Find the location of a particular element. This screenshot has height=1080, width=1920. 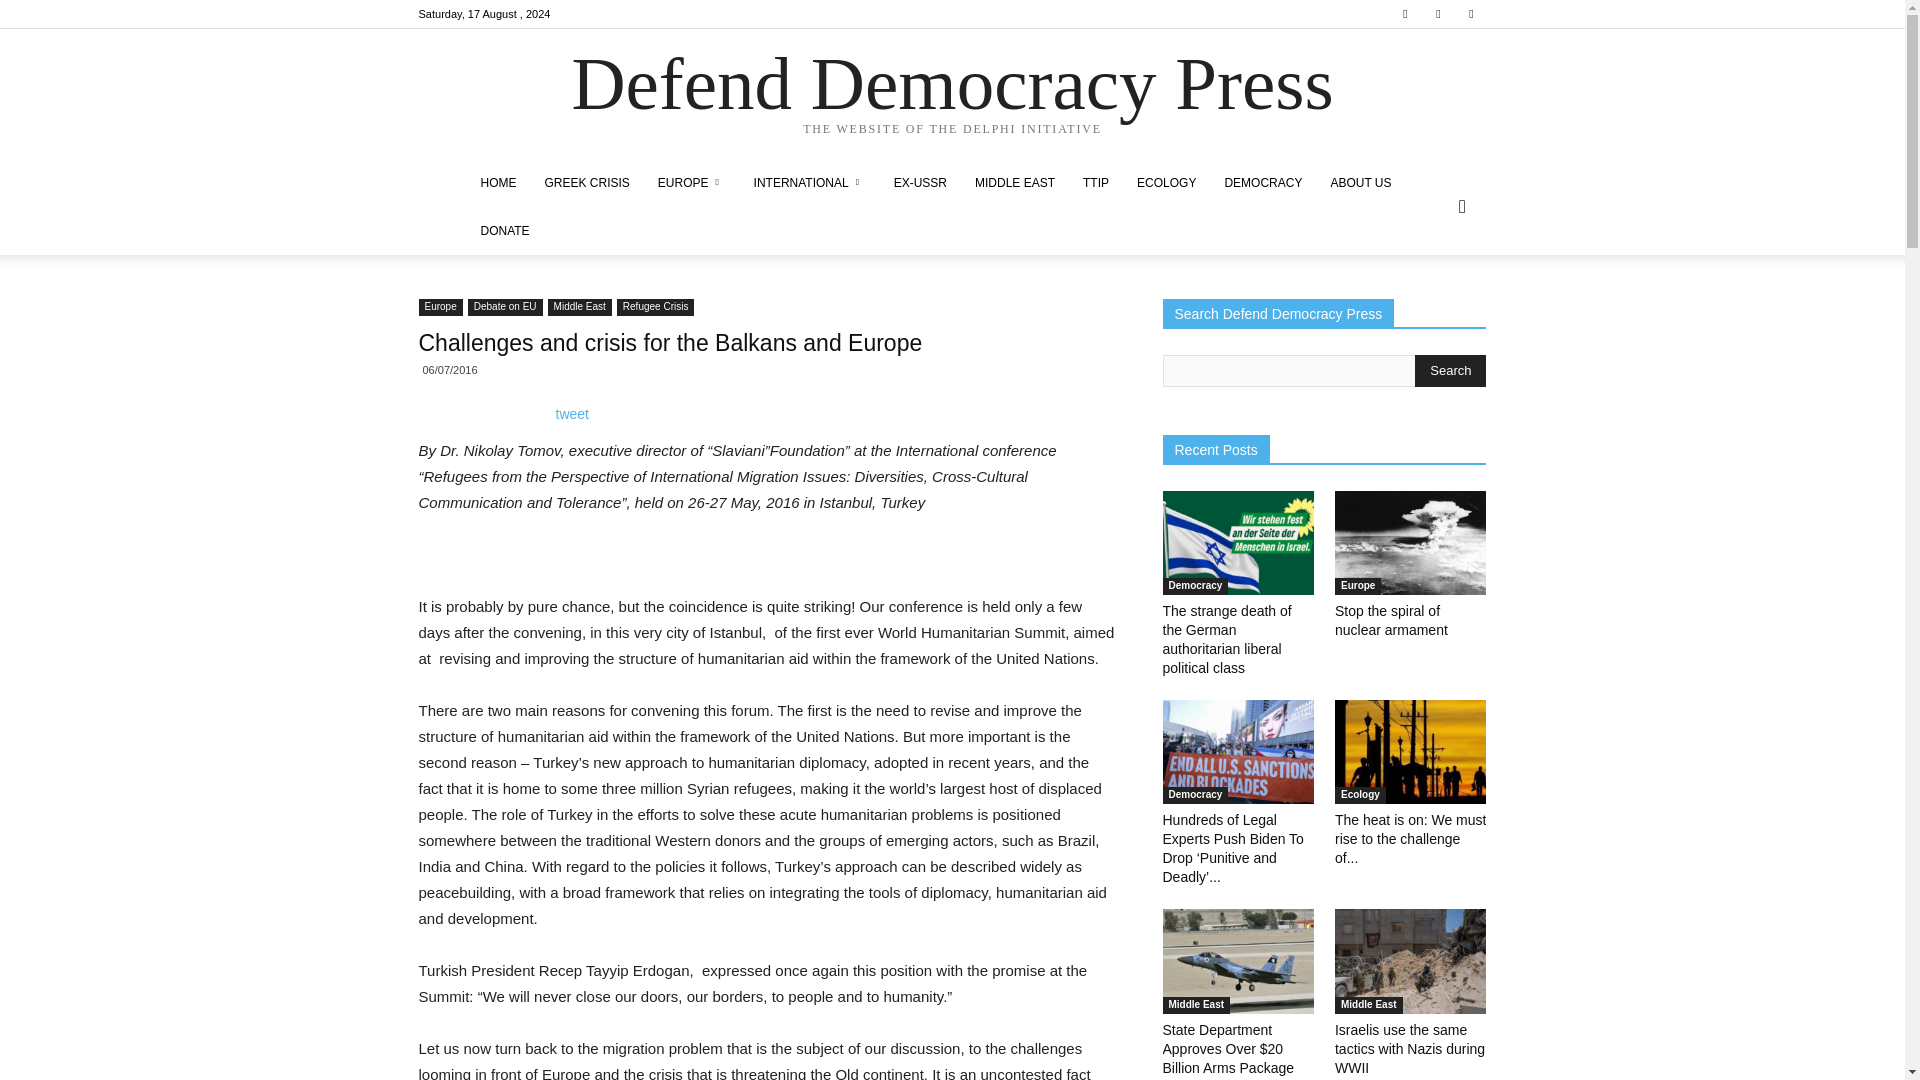

Facebook is located at coordinates (1405, 14).